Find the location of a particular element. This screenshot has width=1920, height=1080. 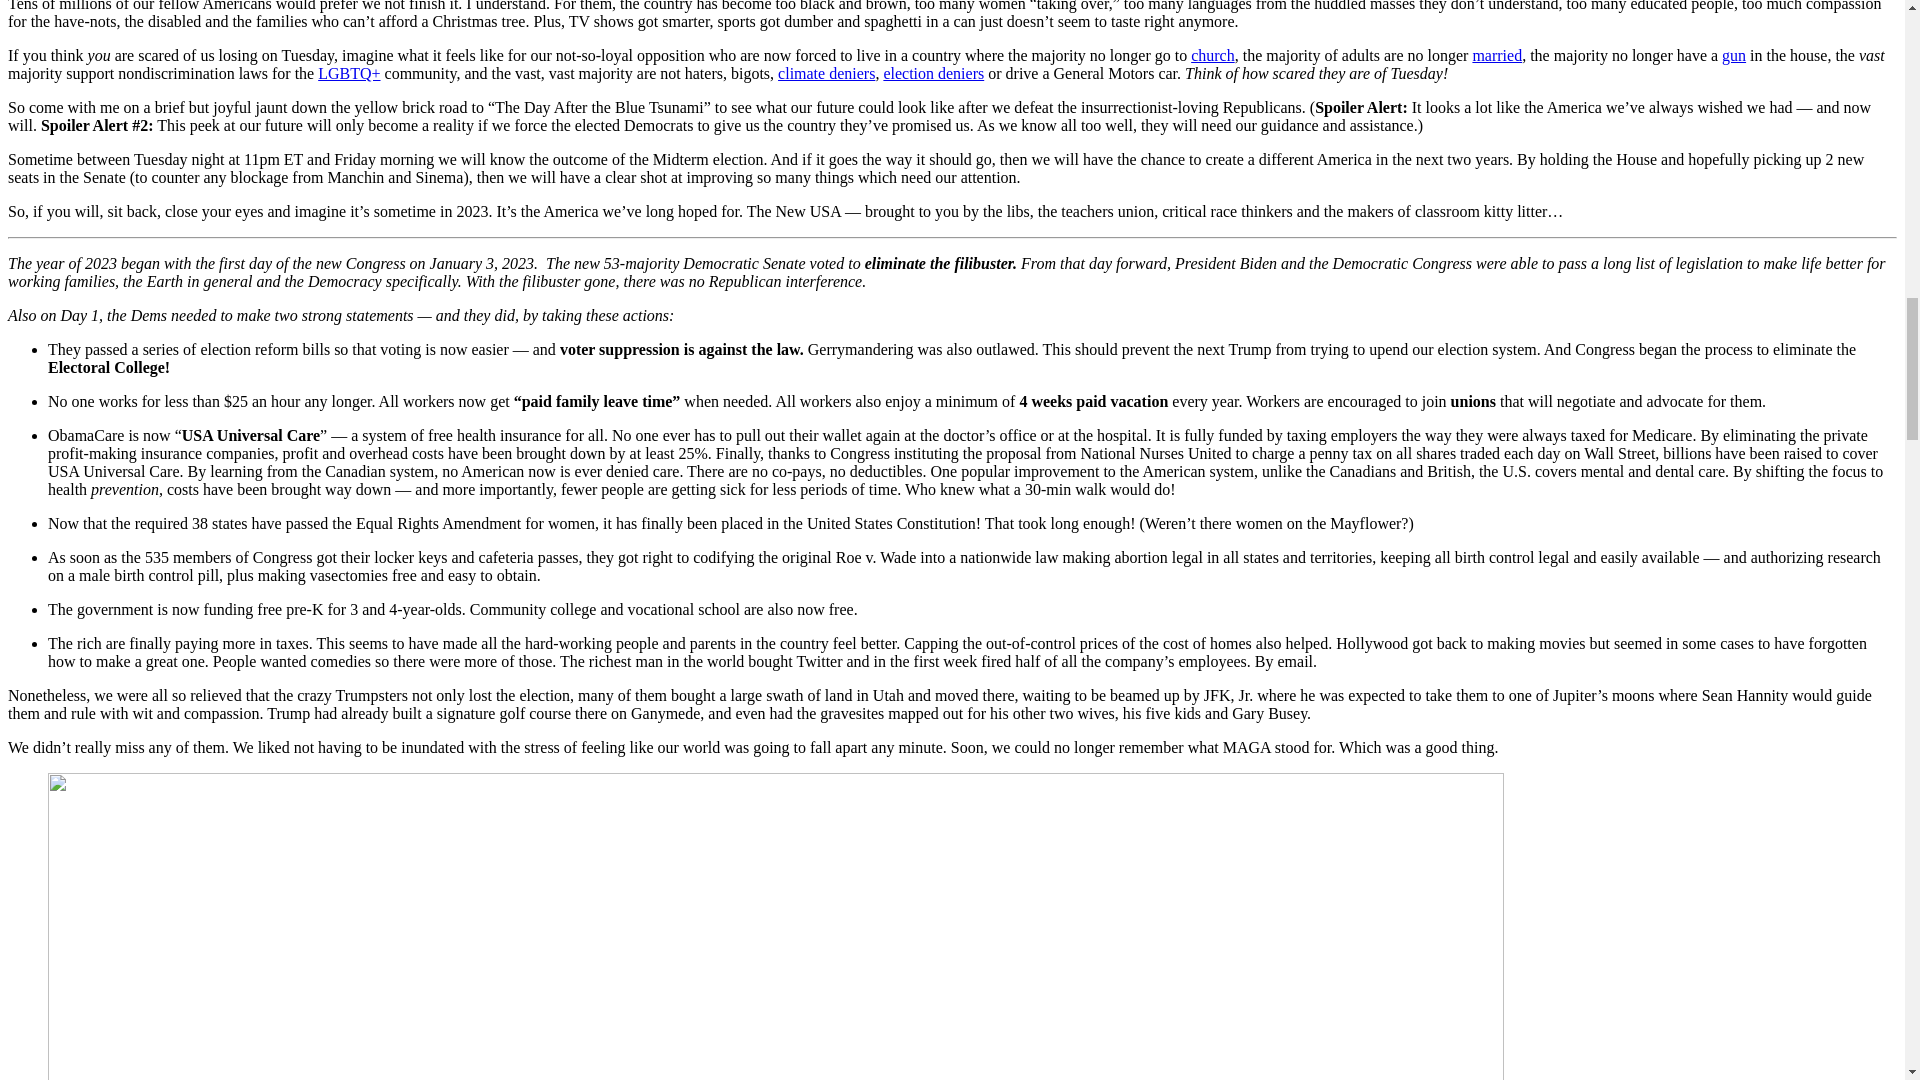

gun is located at coordinates (1734, 55).